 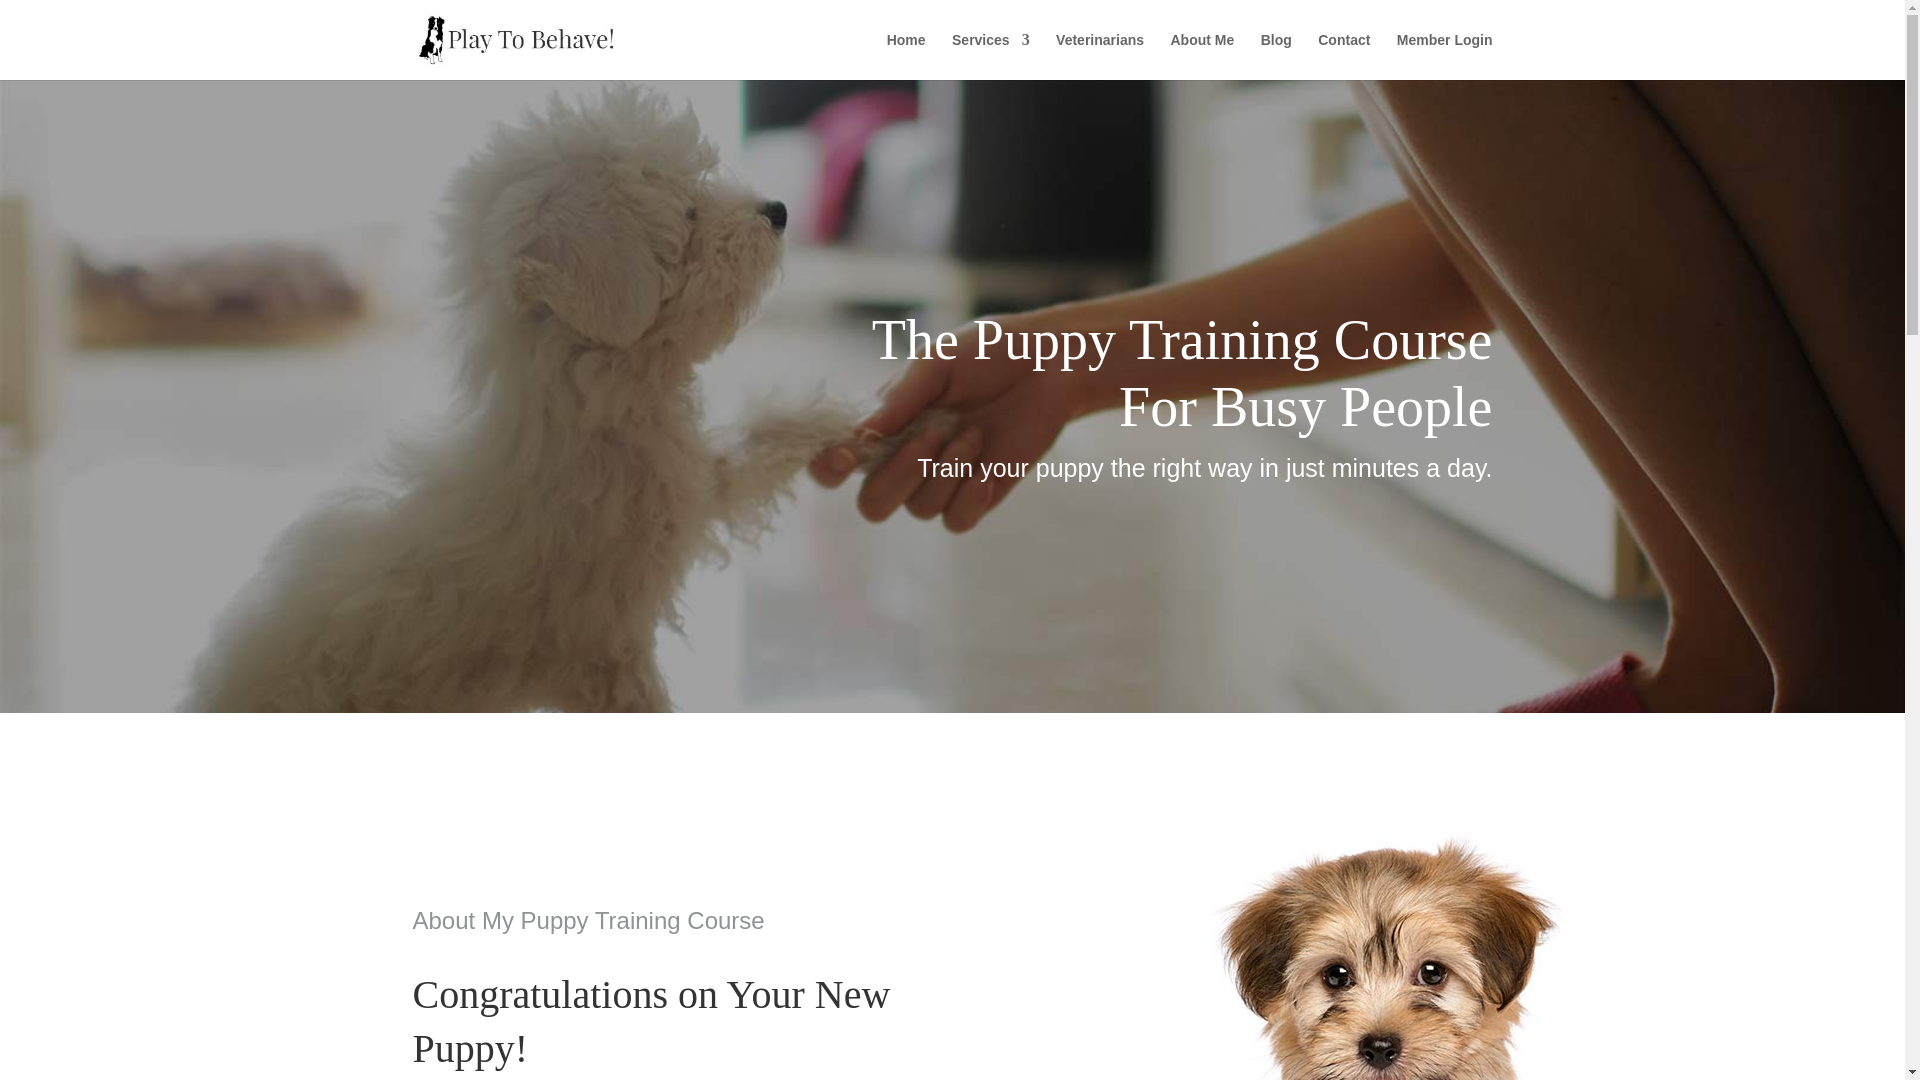 I want to click on About Me, so click(x=1202, y=56).